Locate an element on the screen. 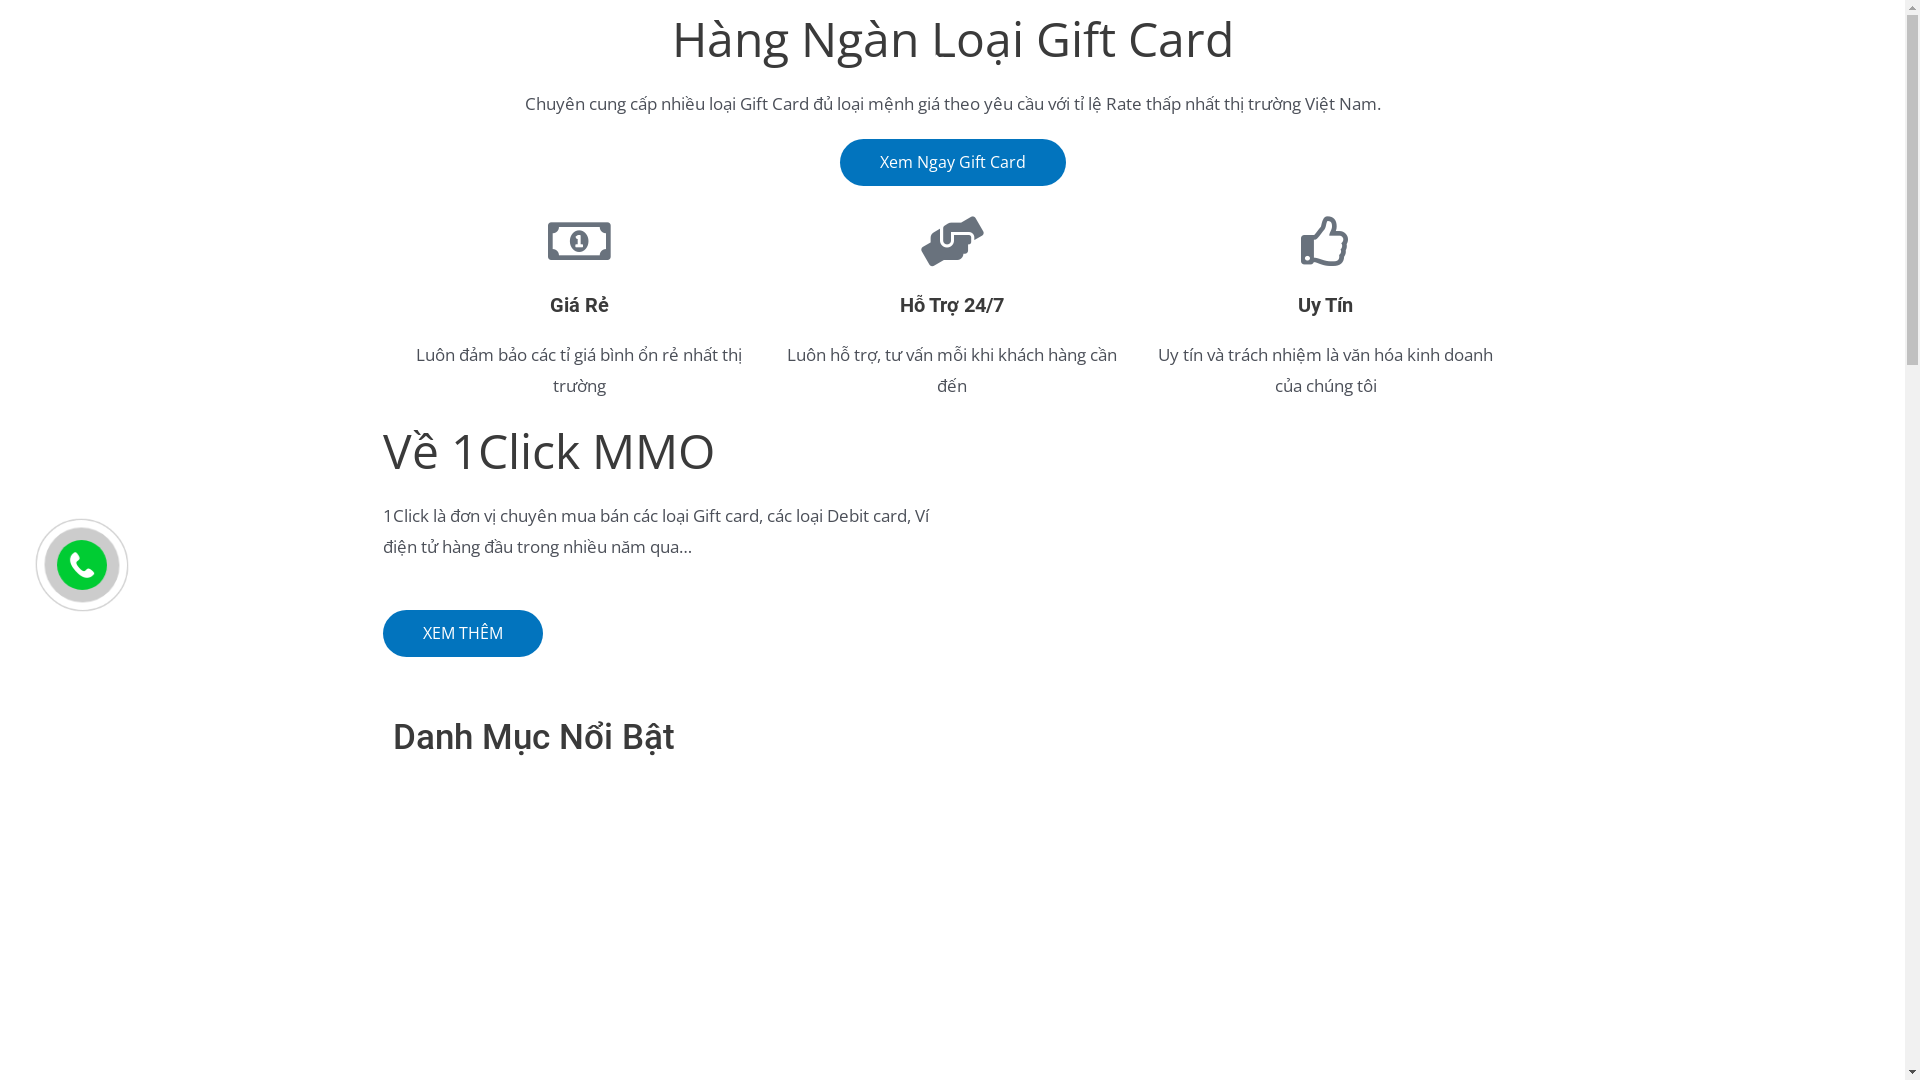 The width and height of the screenshot is (1920, 1080). Xem Ngay Gift Card is located at coordinates (953, 162).